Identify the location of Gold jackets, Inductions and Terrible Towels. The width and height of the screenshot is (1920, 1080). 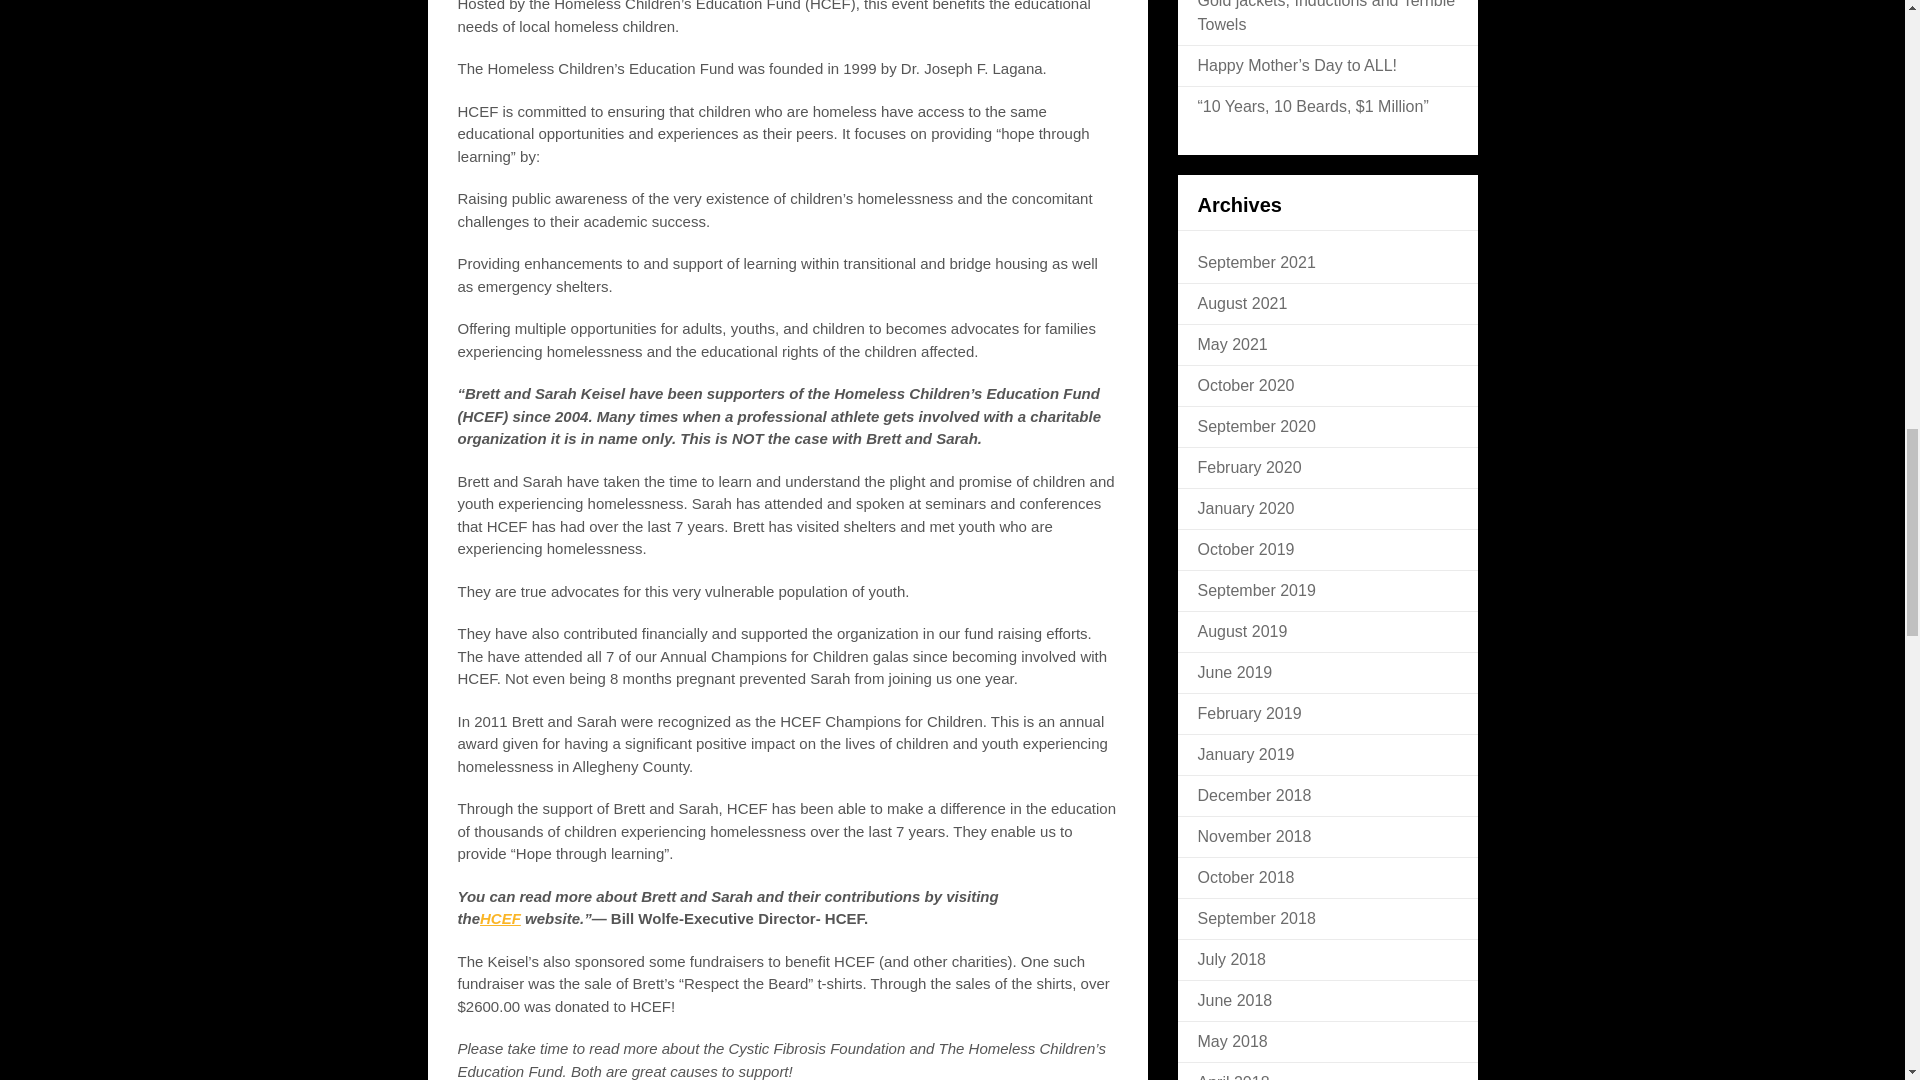
(1326, 16).